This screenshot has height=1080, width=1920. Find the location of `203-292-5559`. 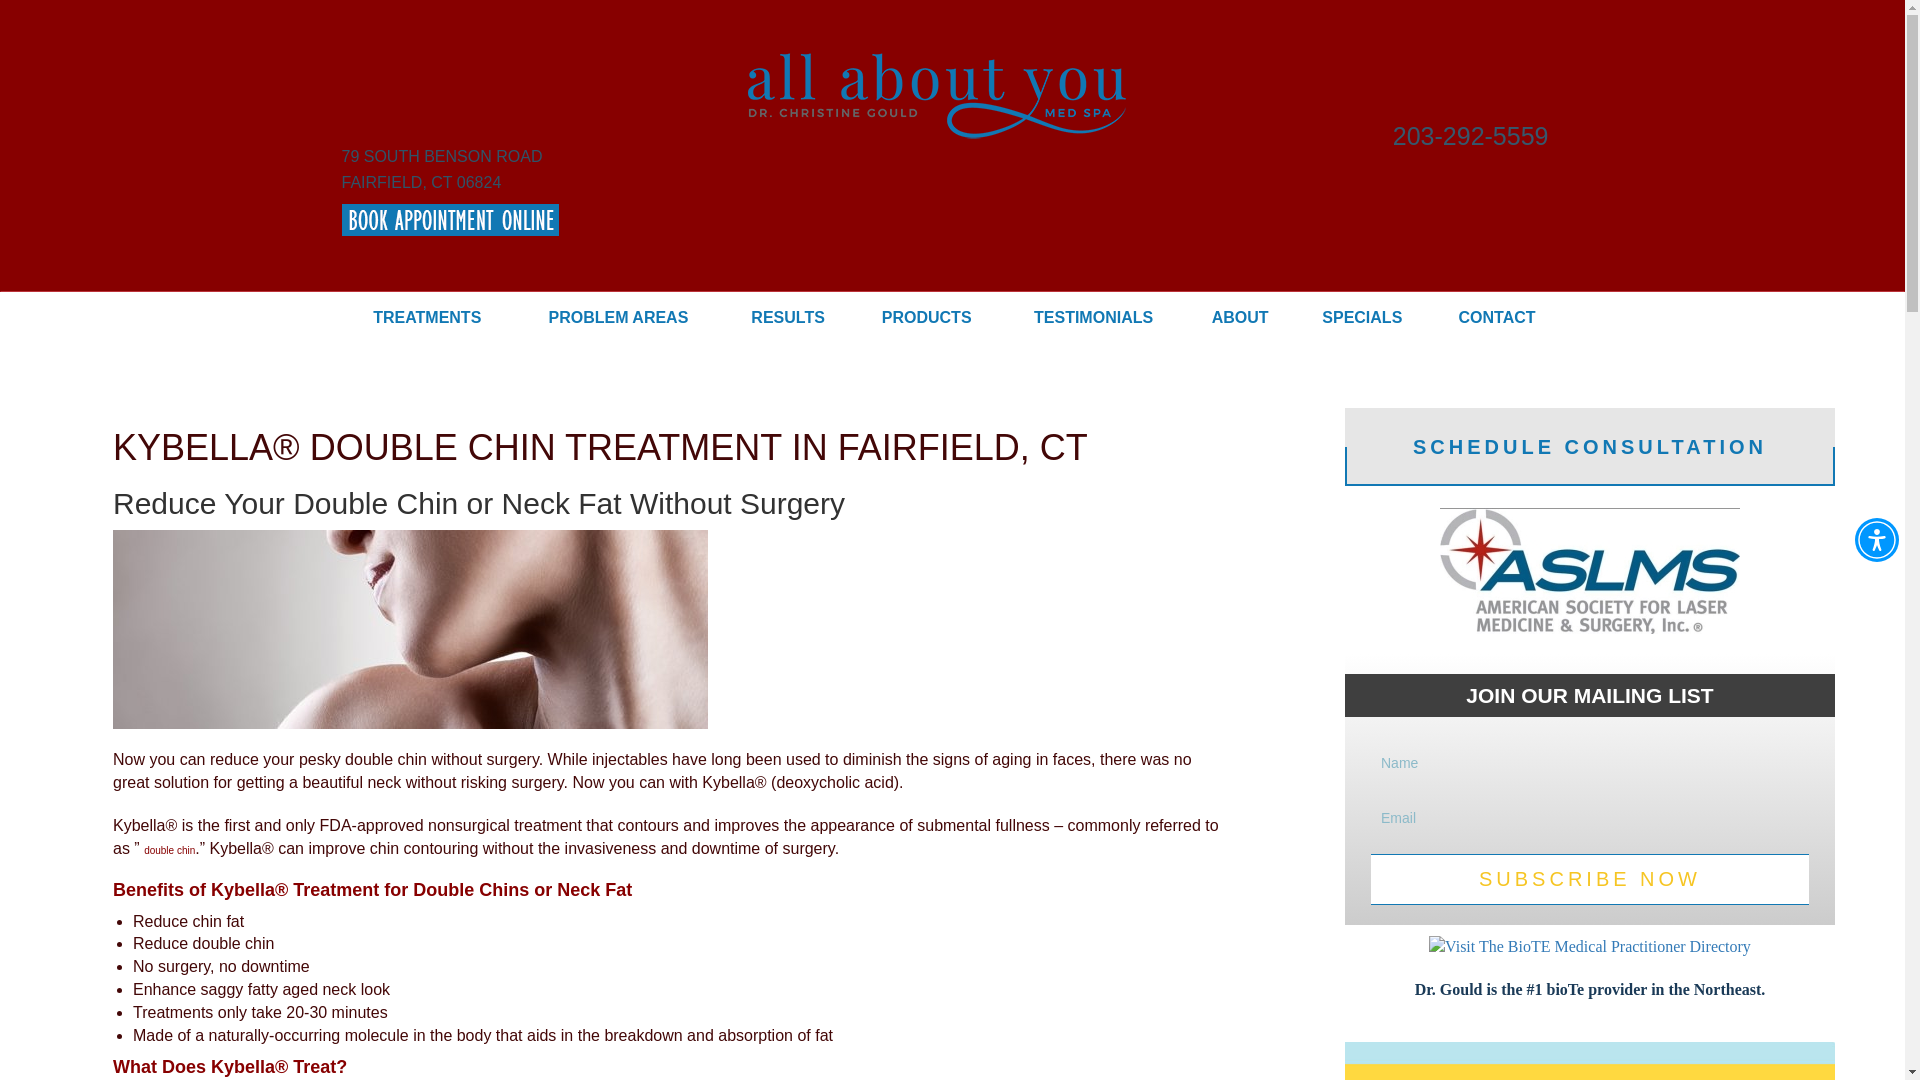

203-292-5559 is located at coordinates (1471, 138).